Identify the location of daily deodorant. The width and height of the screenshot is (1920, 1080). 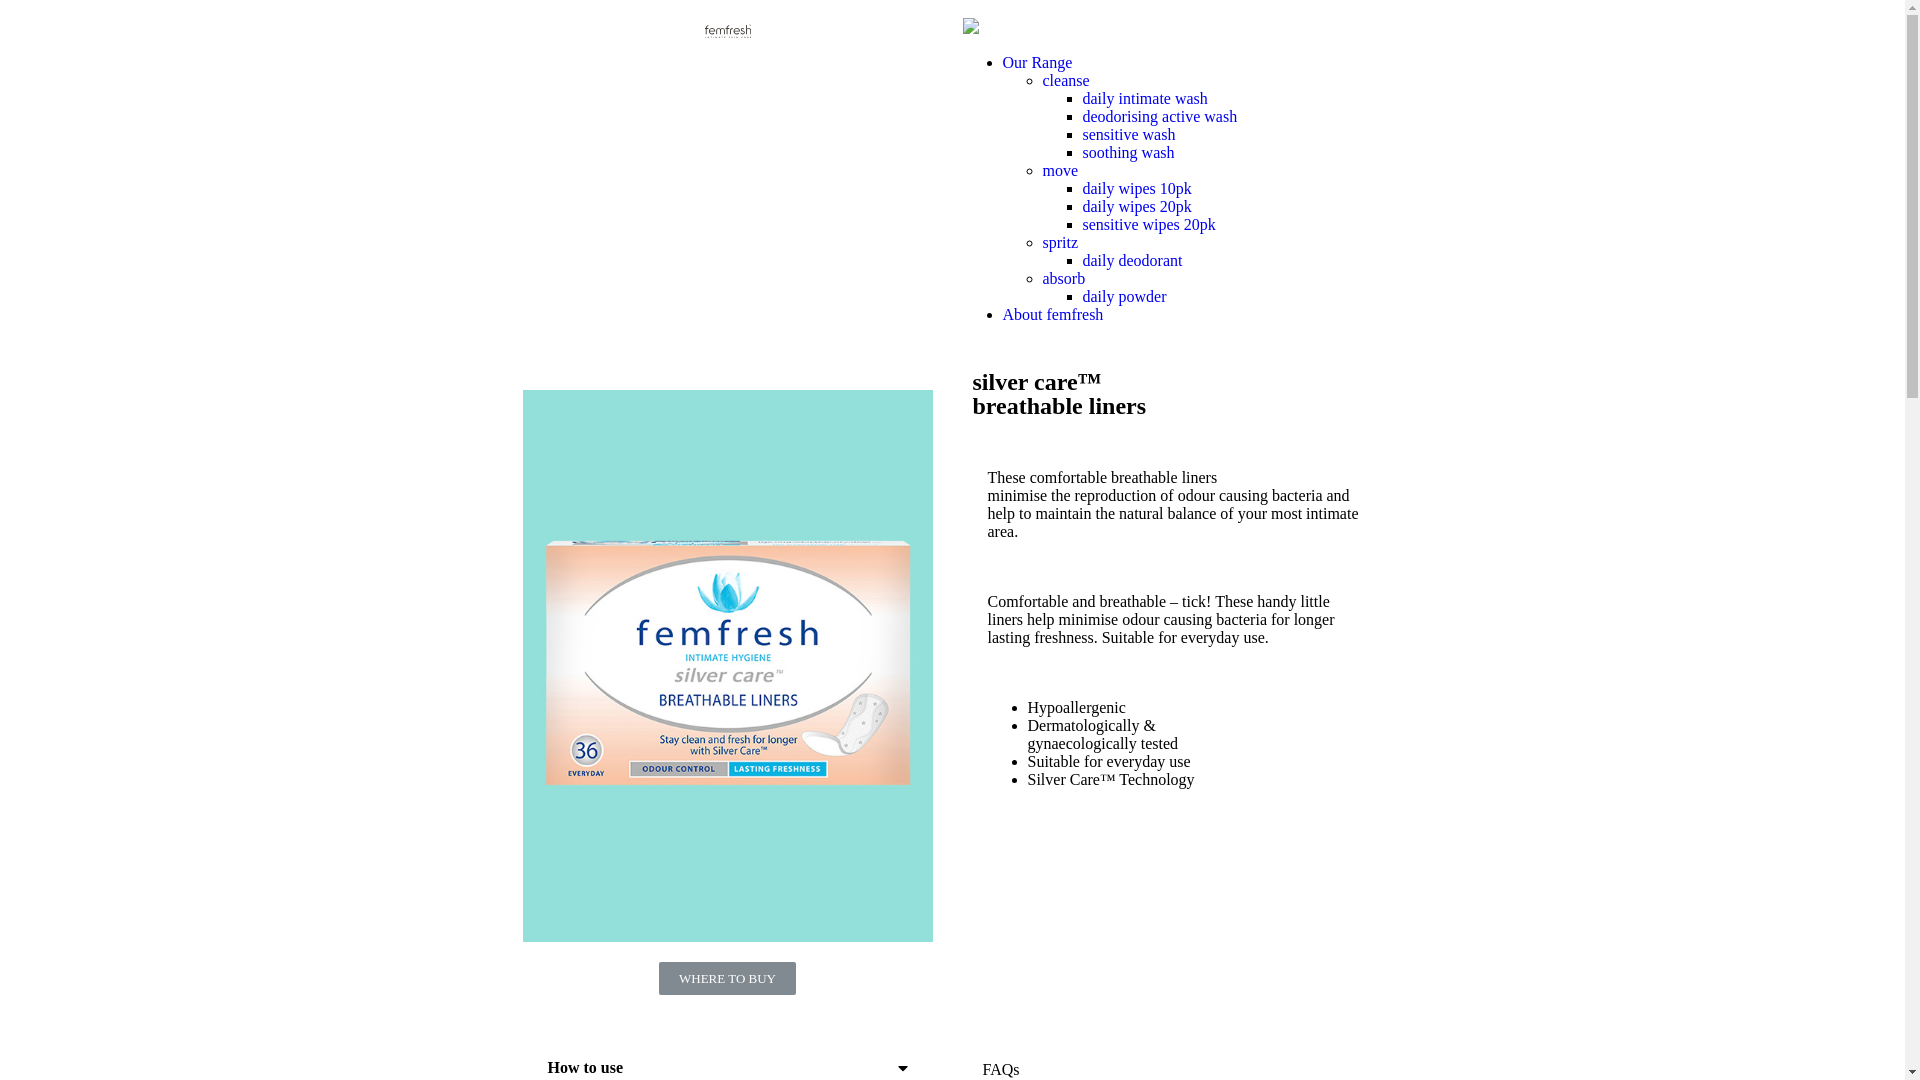
(1132, 260).